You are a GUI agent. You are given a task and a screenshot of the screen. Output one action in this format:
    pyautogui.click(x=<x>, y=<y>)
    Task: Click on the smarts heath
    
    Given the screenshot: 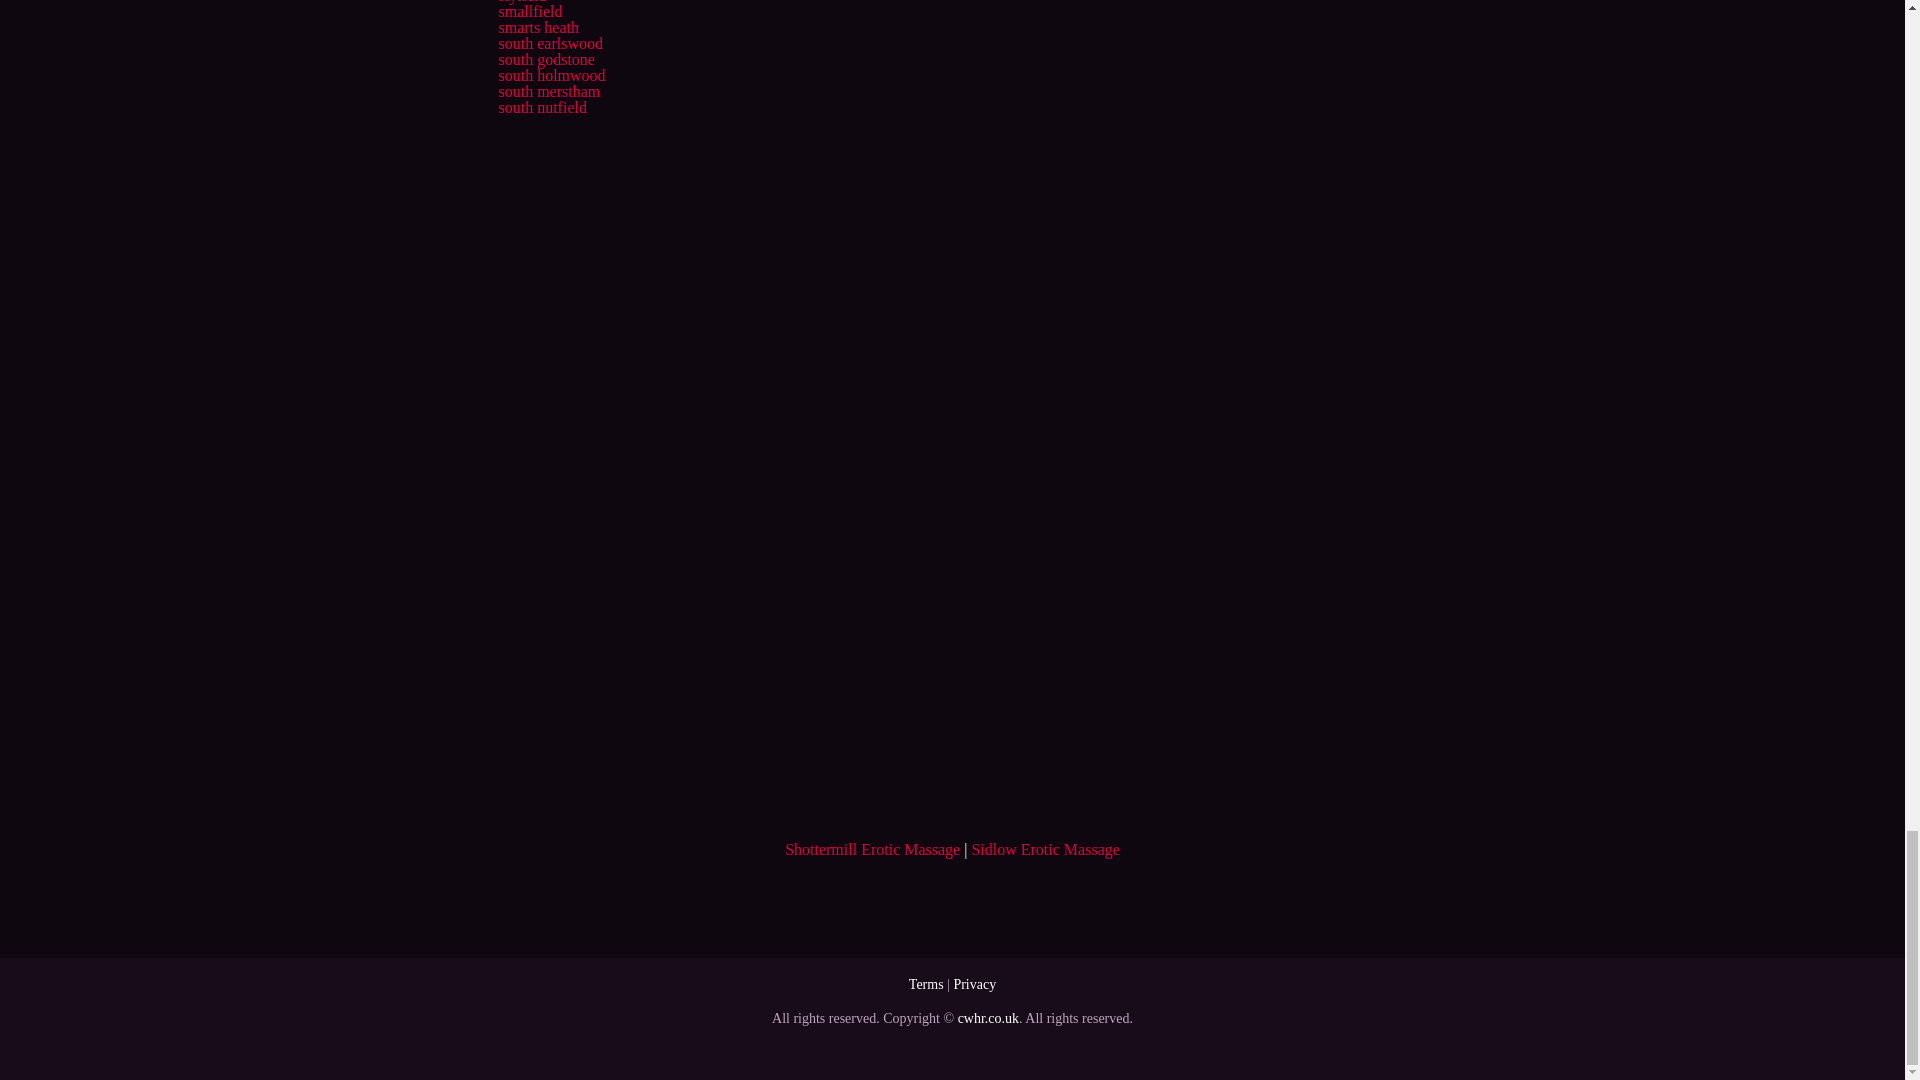 What is the action you would take?
    pyautogui.click(x=537, y=27)
    